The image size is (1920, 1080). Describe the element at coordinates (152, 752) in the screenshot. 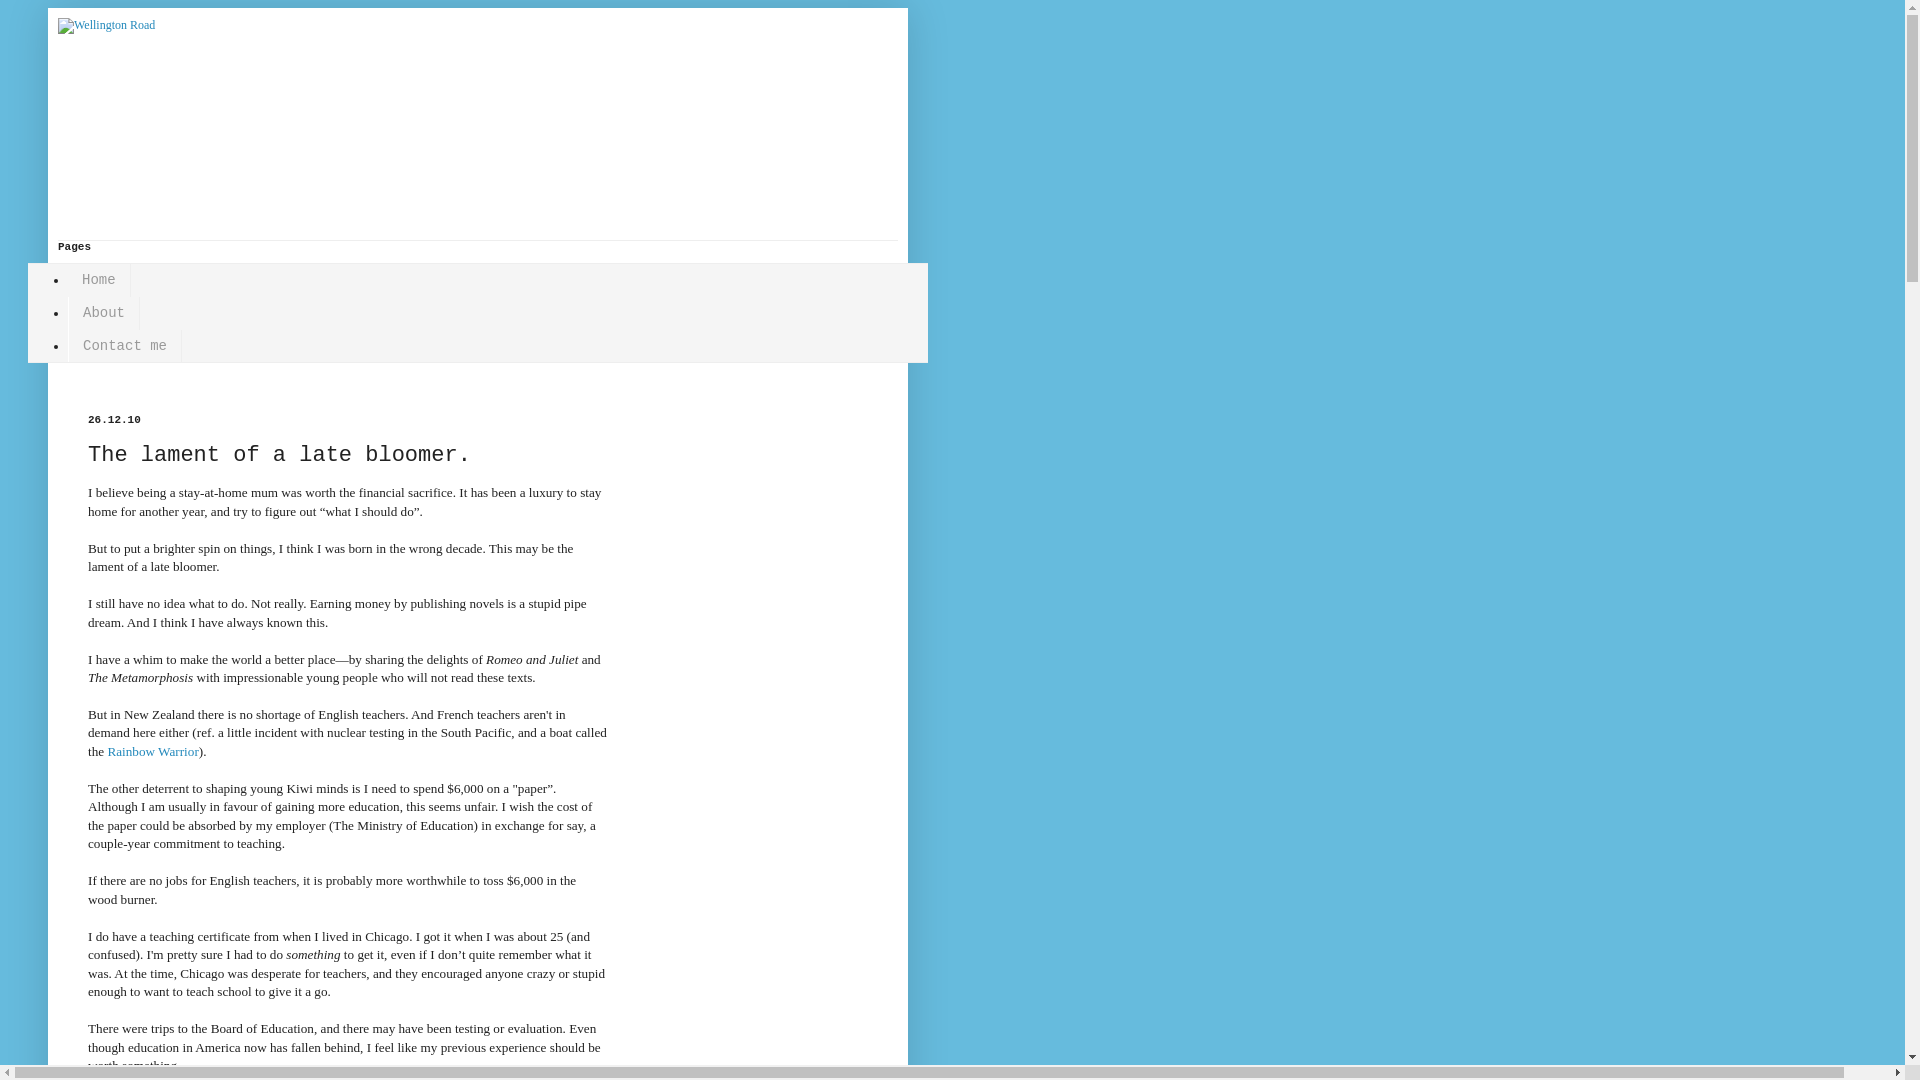

I see `Rainbow Warrior` at that location.